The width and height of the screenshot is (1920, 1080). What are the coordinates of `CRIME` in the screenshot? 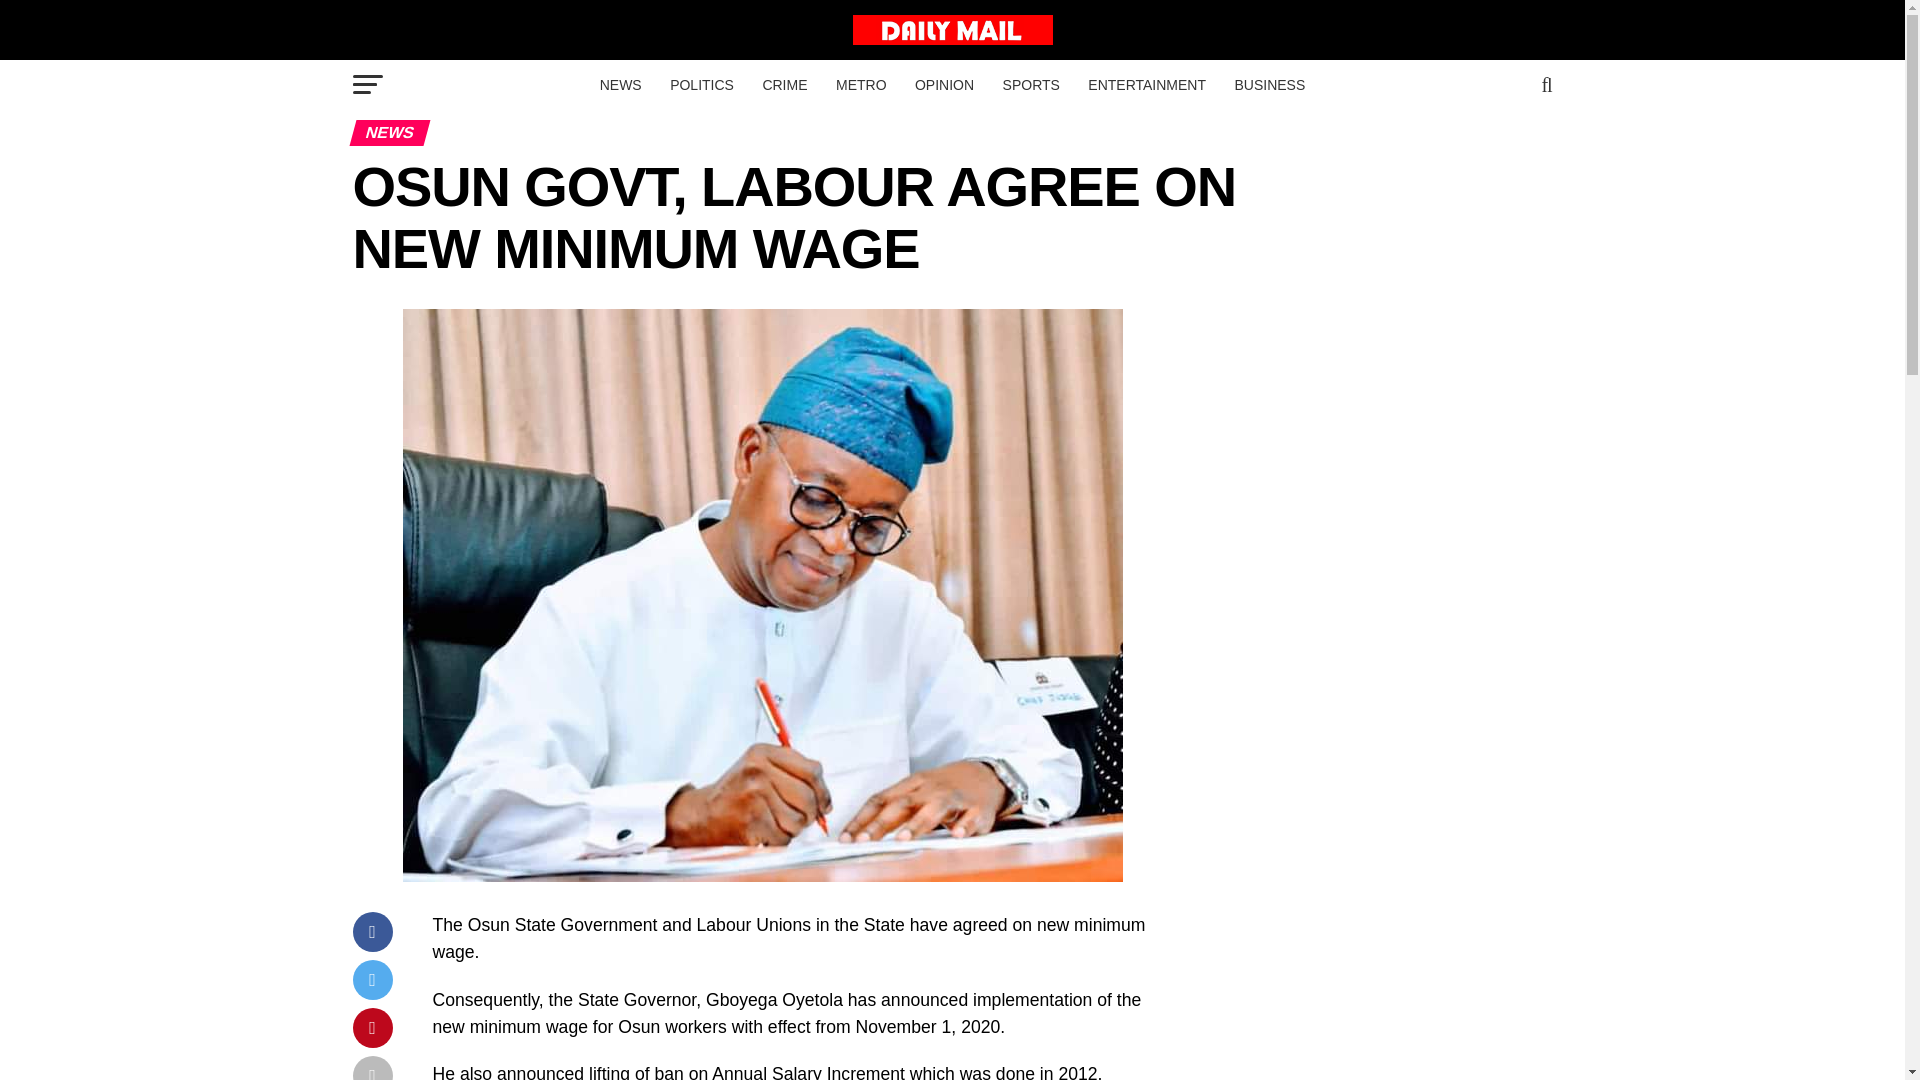 It's located at (784, 85).